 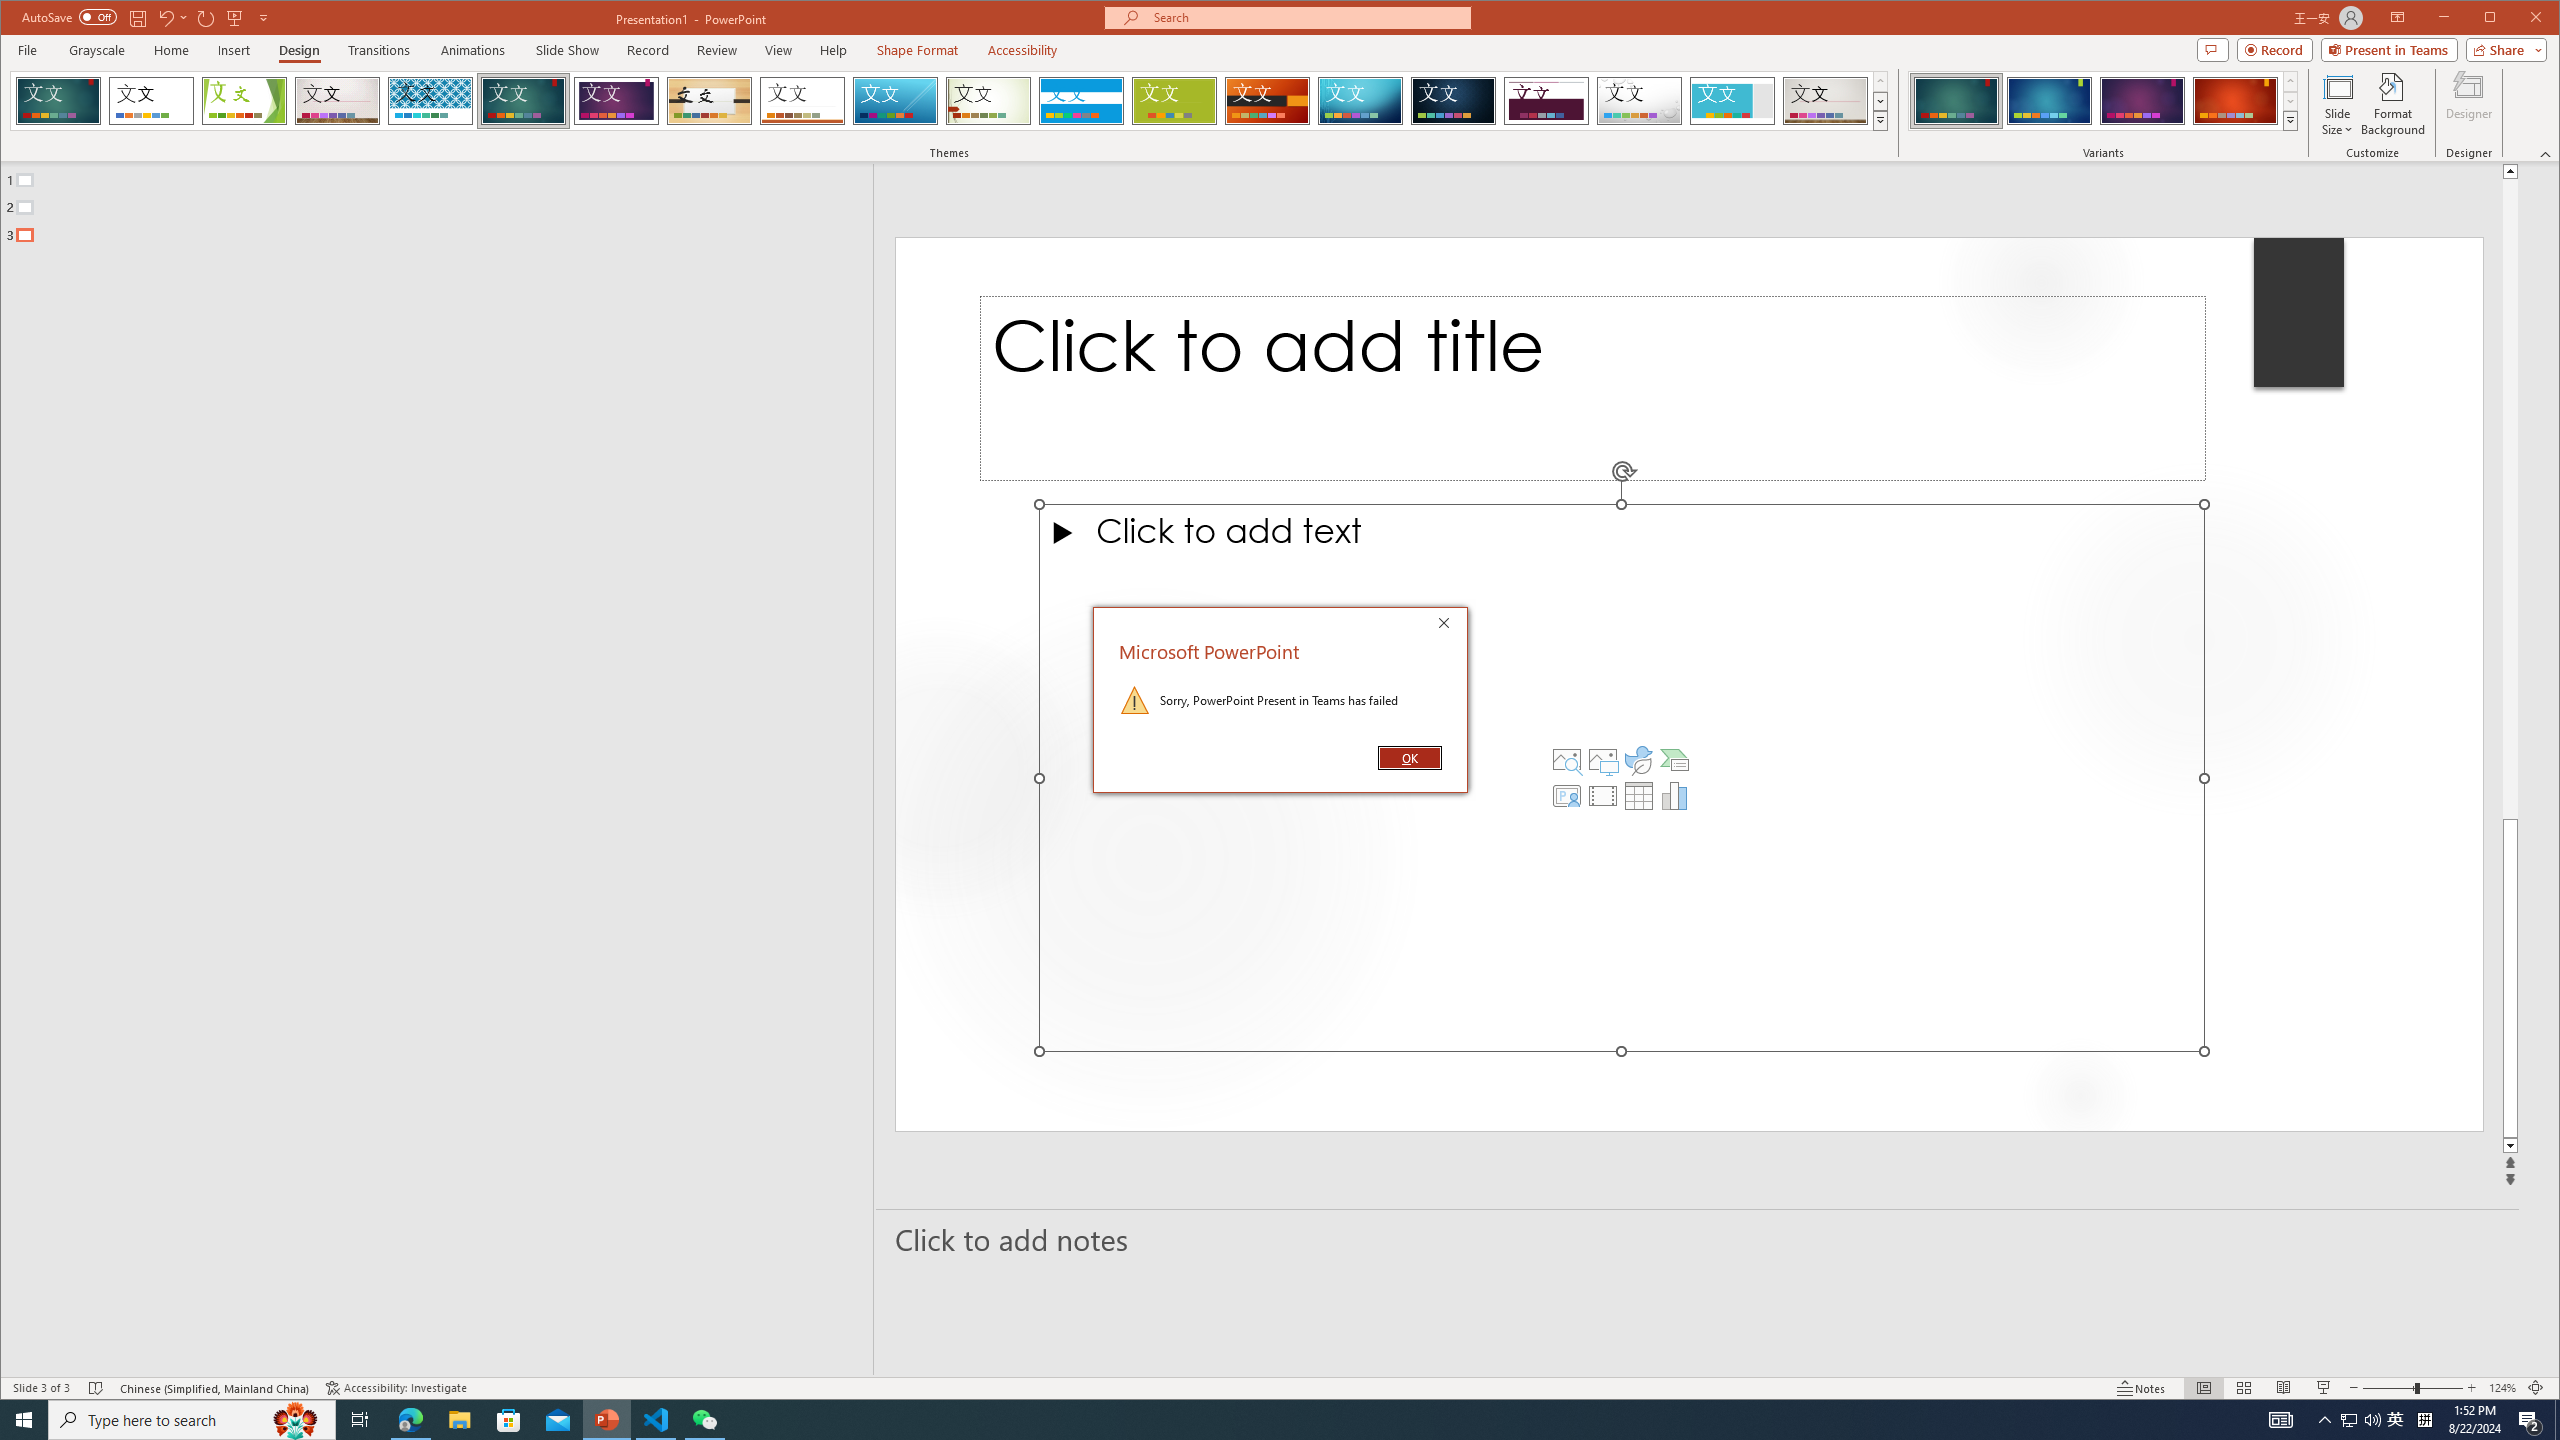 What do you see at coordinates (1409, 758) in the screenshot?
I see `OK` at bounding box center [1409, 758].